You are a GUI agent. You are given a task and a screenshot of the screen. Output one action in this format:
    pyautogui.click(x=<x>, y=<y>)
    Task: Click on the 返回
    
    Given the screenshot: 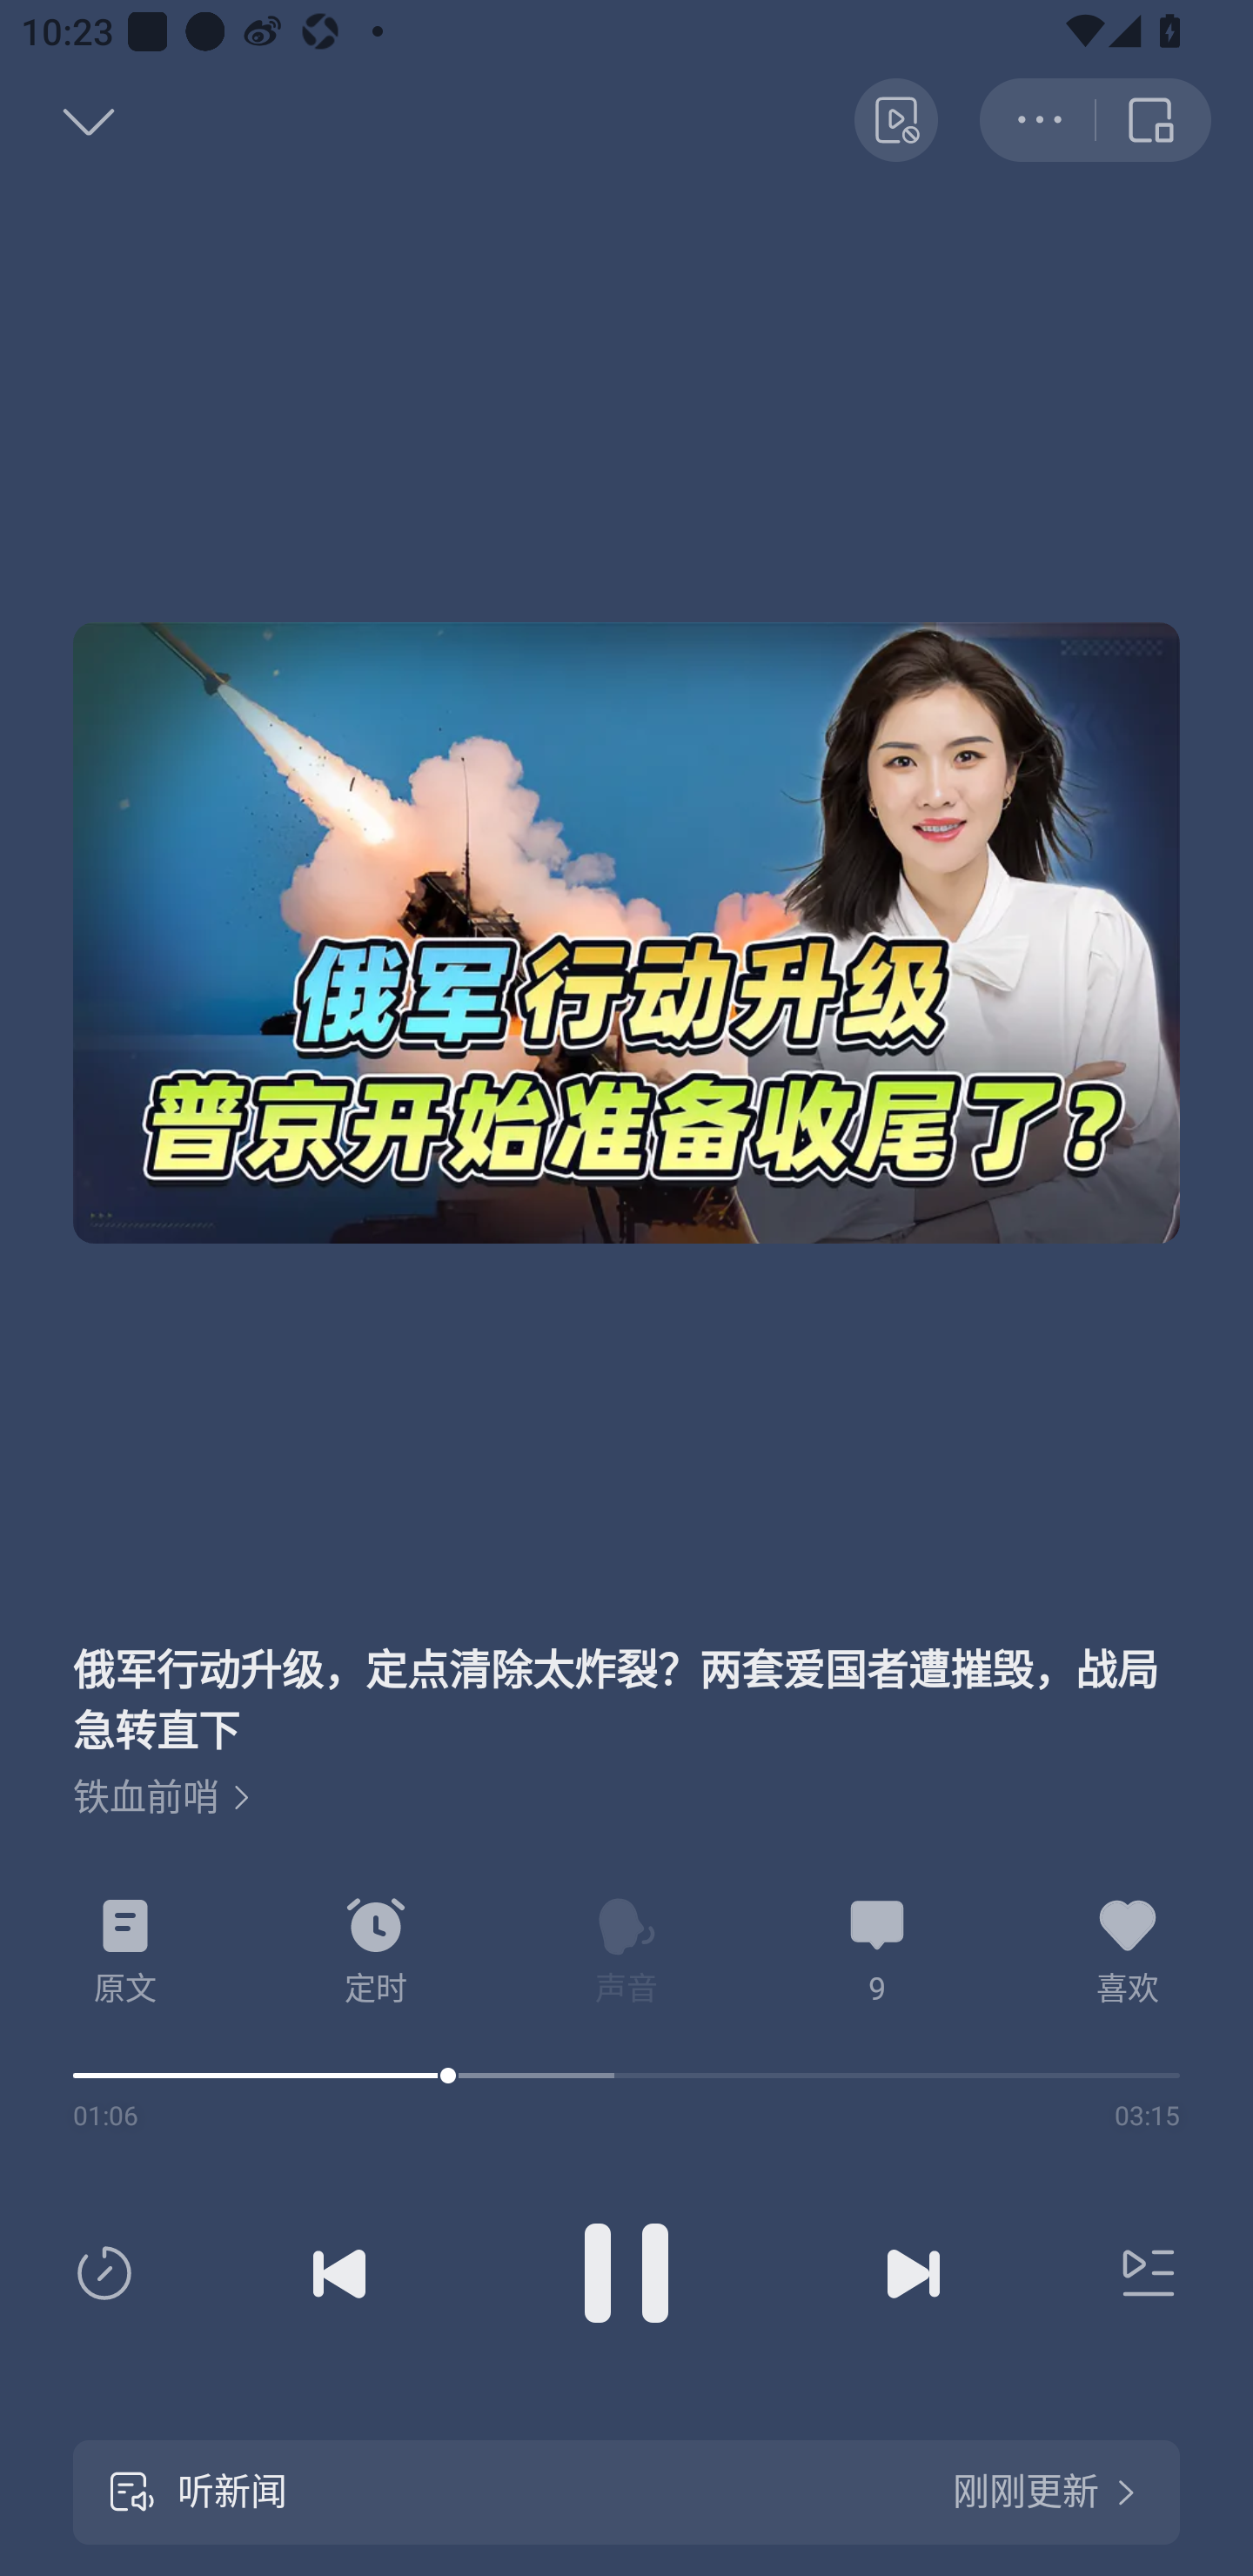 What is the action you would take?
    pyautogui.click(x=57, y=120)
    